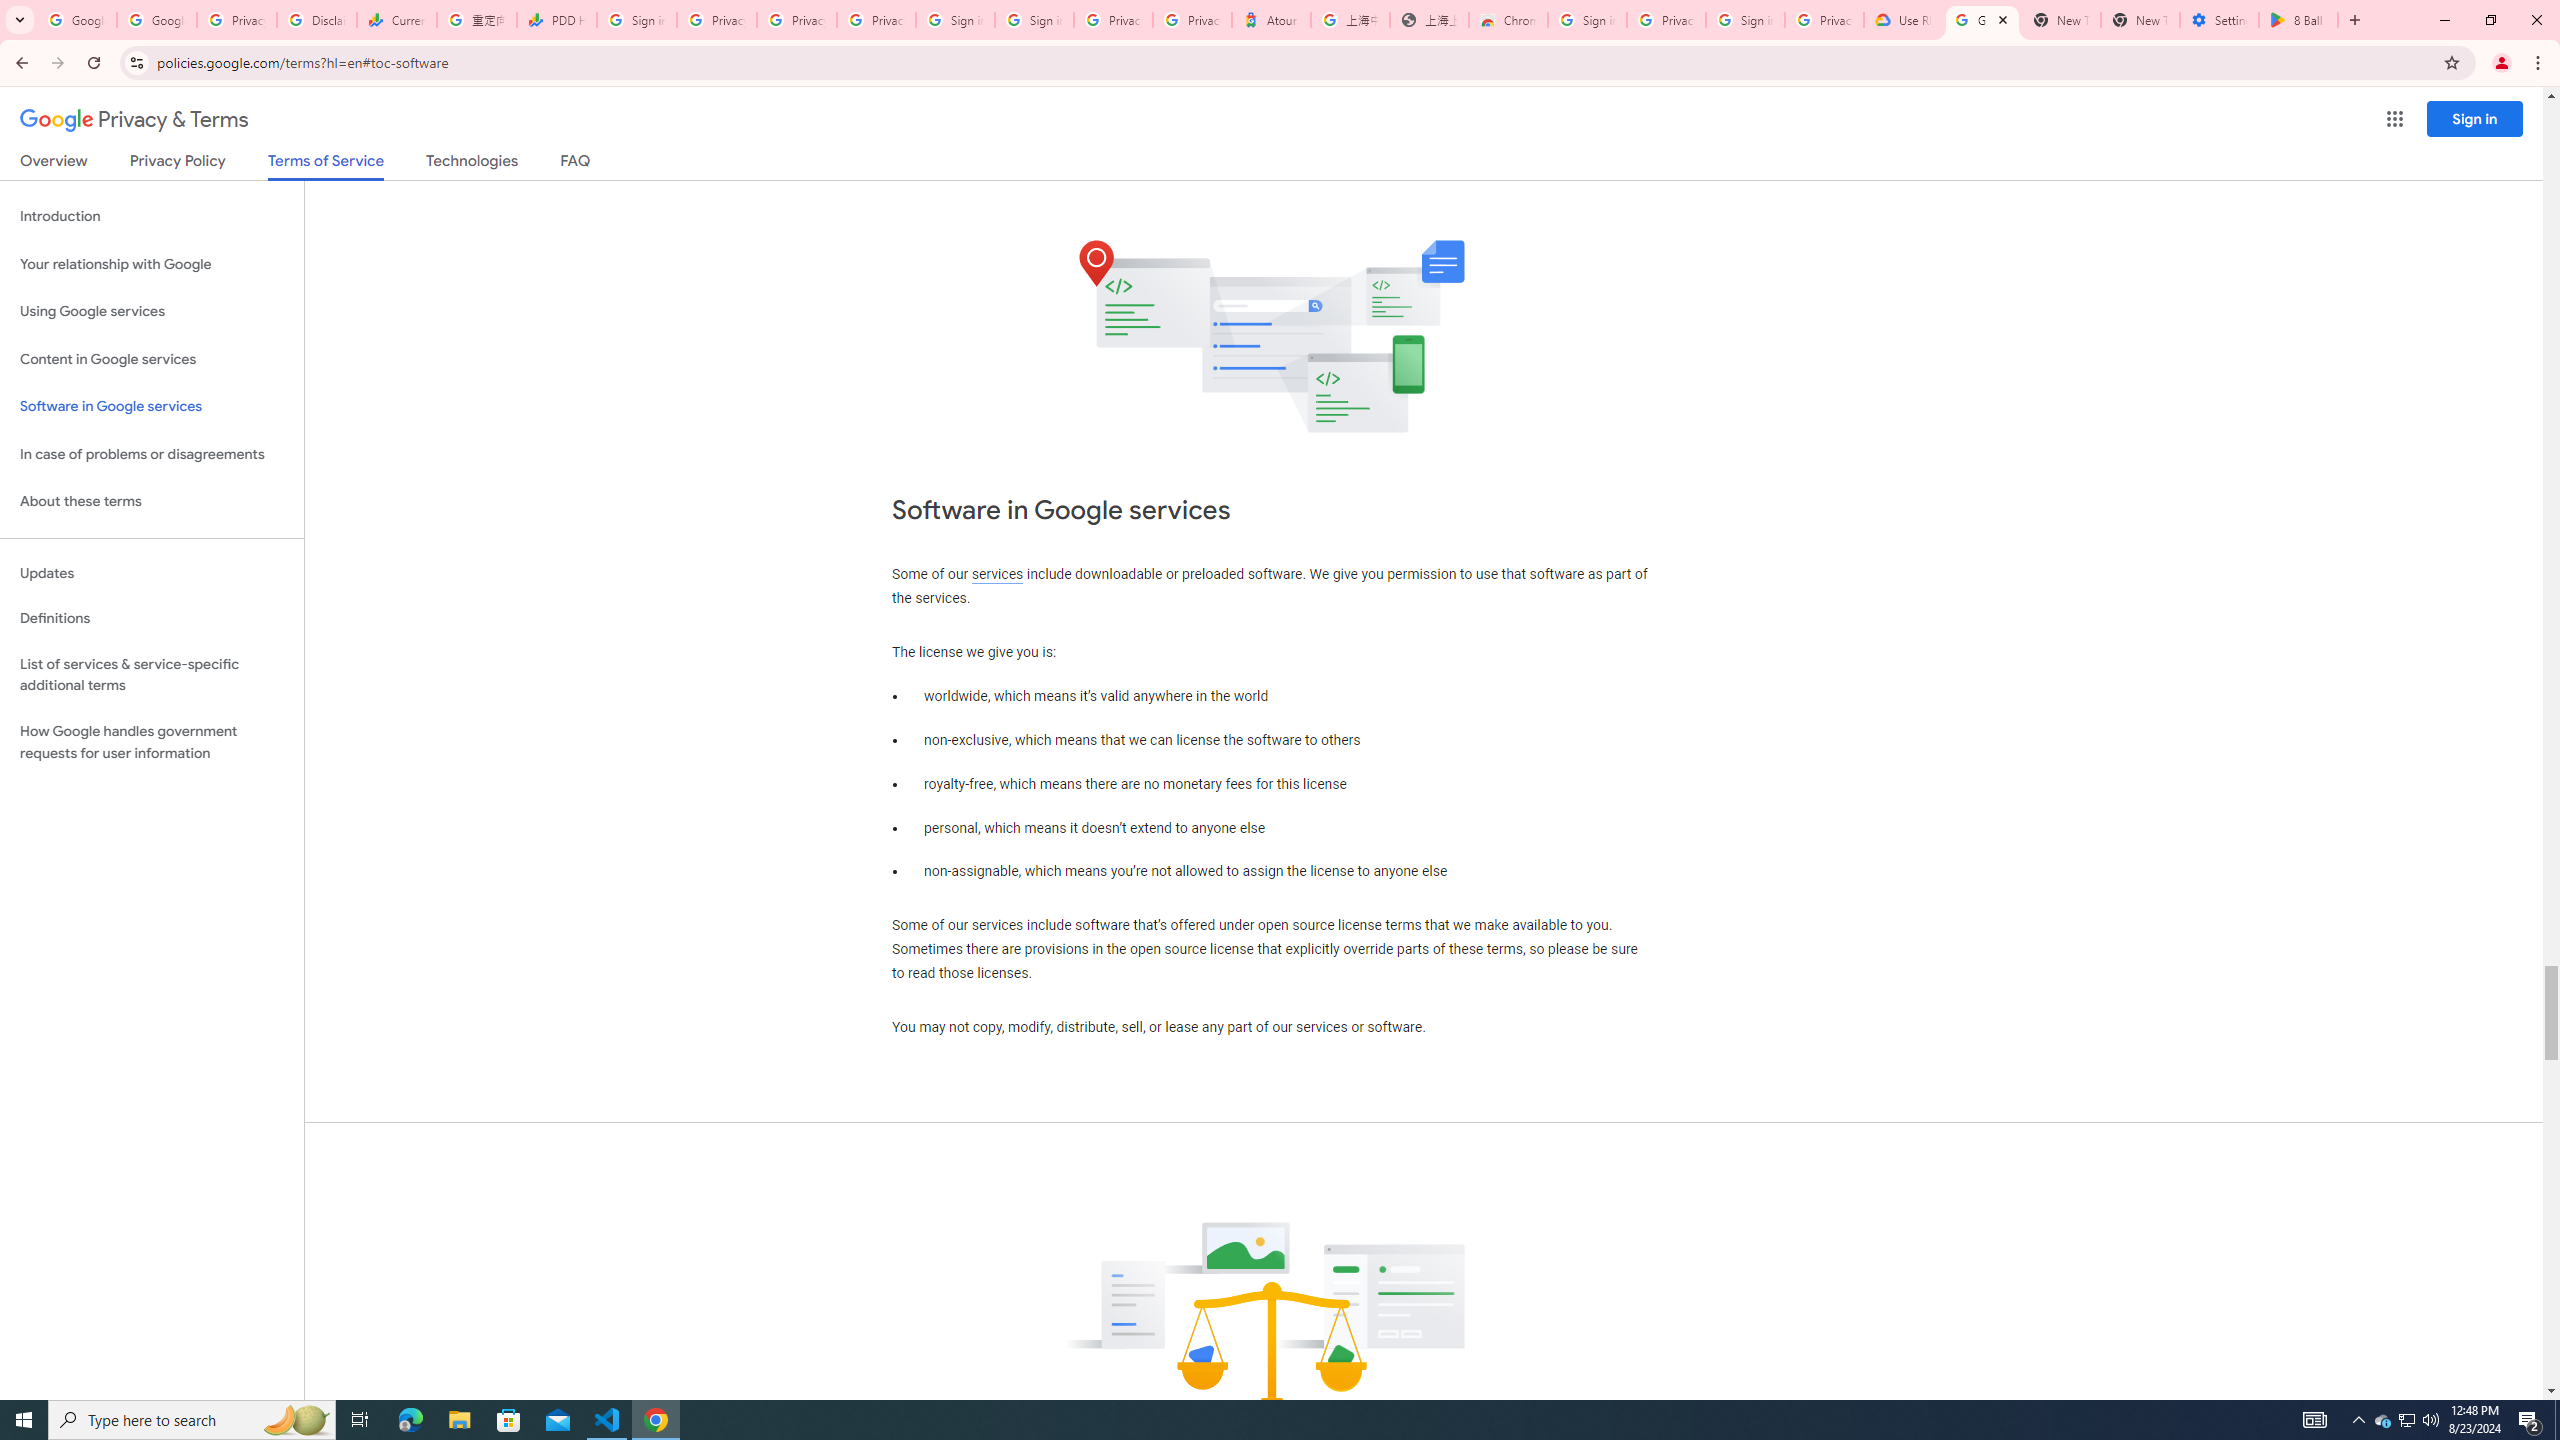 The width and height of the screenshot is (2560, 1440). What do you see at coordinates (556, 20) in the screenshot?
I see `PDD Holdings Inc - ADR (PDD) Price & News - Google Finance` at bounding box center [556, 20].